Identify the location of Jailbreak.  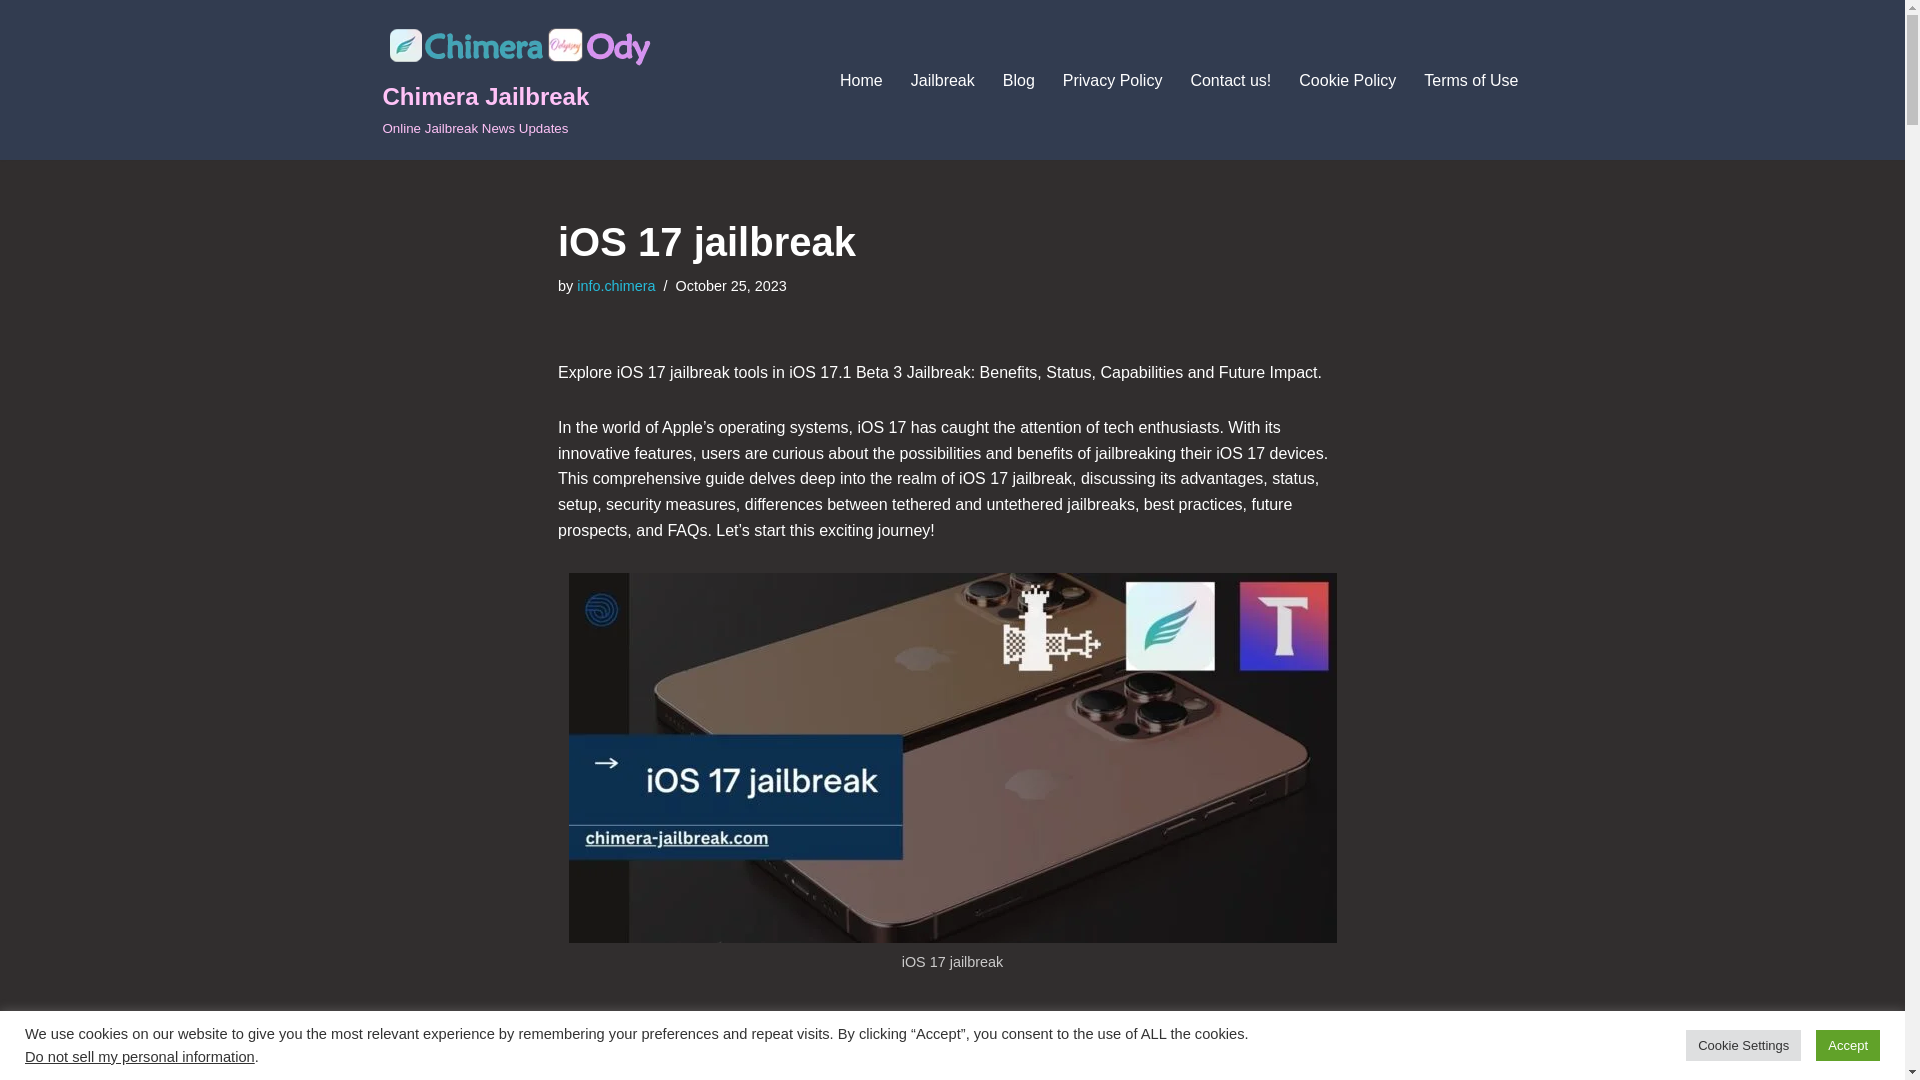
(1230, 80).